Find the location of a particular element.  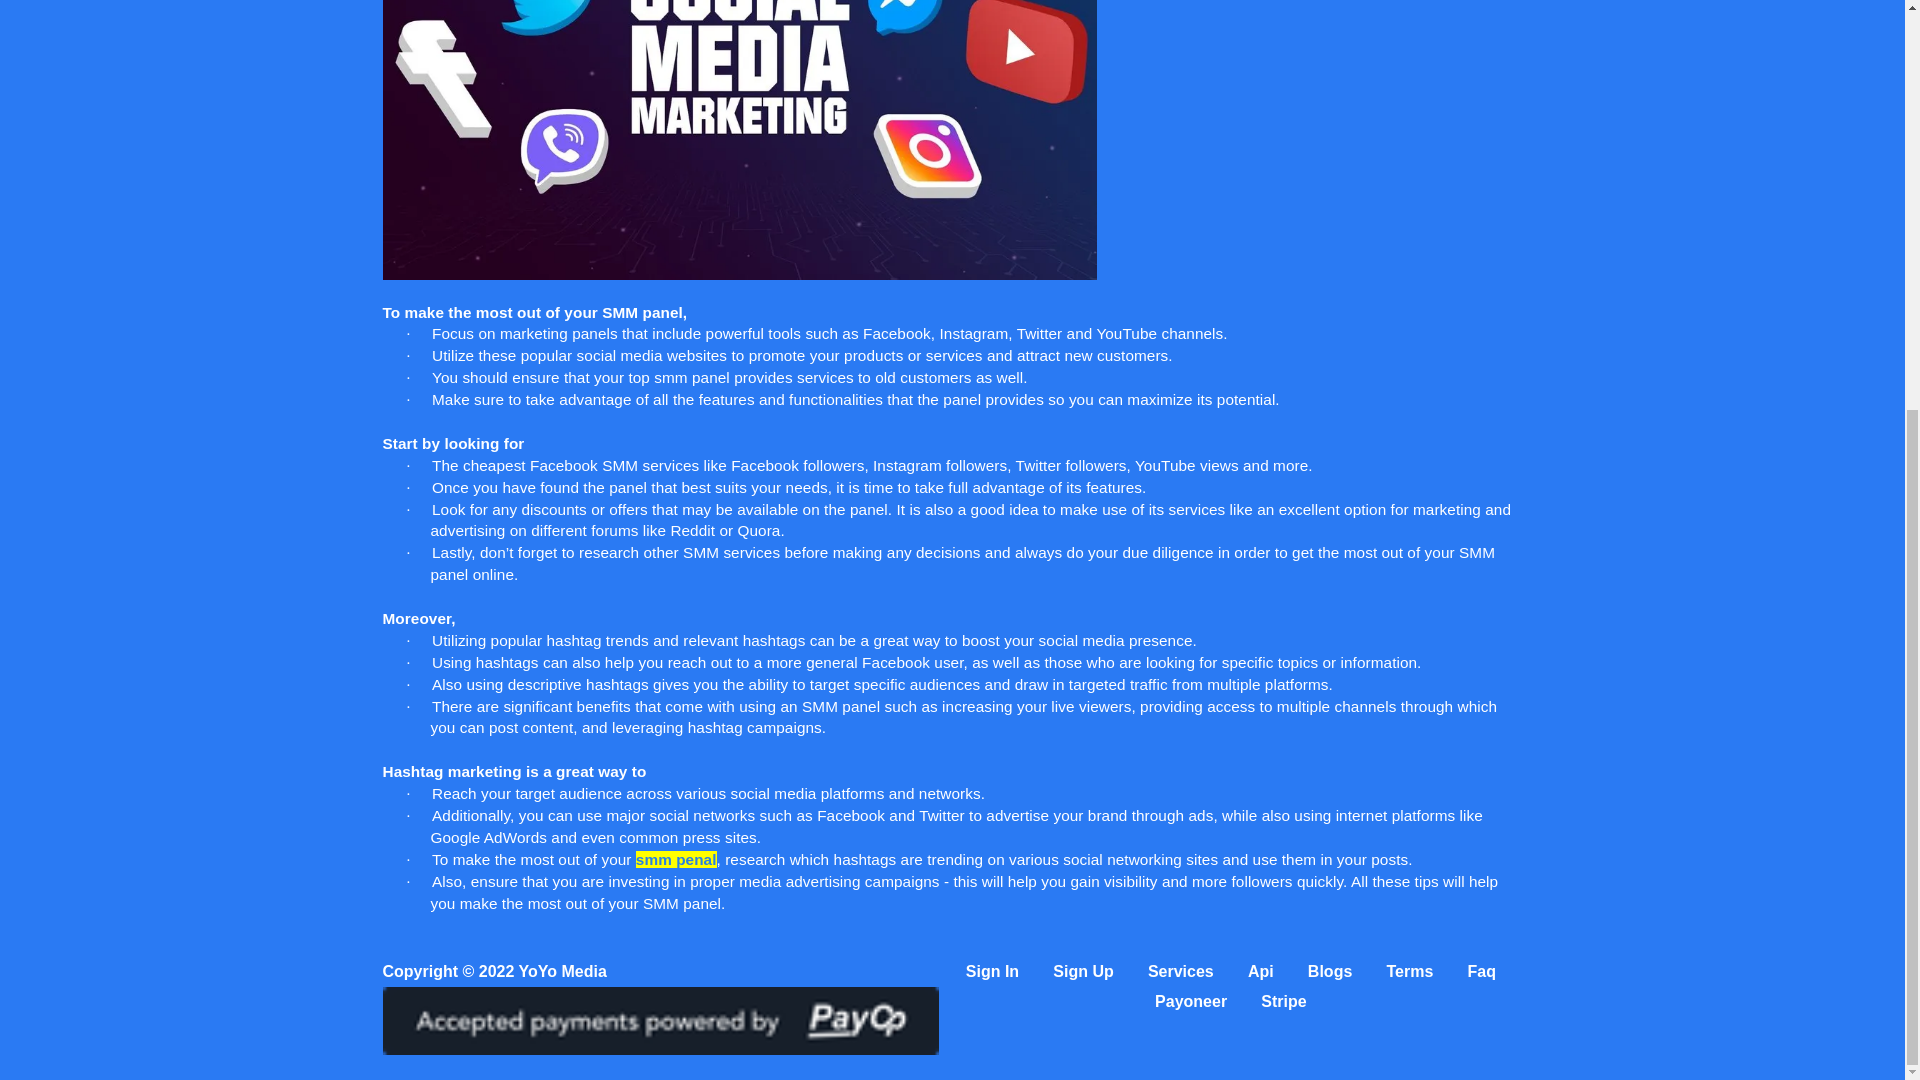

Stripe is located at coordinates (1283, 1000).